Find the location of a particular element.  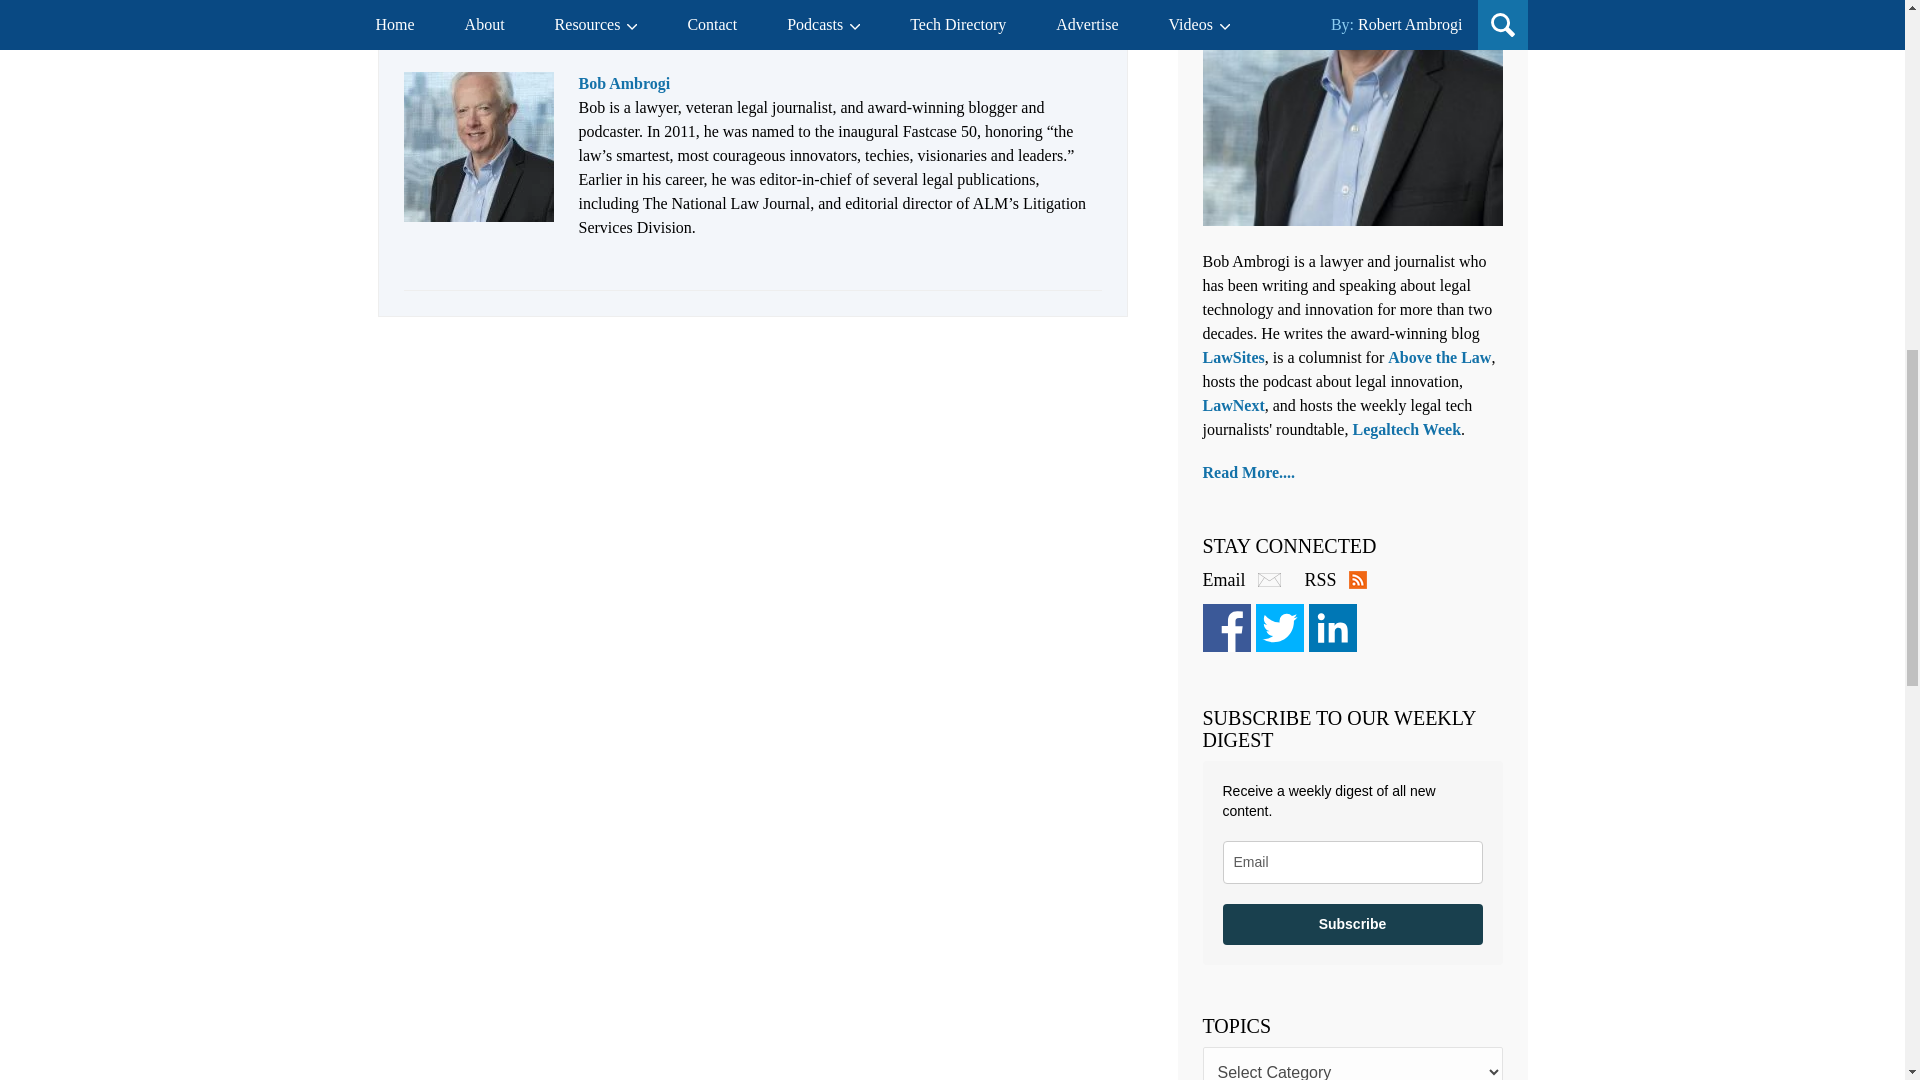

Twitter is located at coordinates (1279, 628).